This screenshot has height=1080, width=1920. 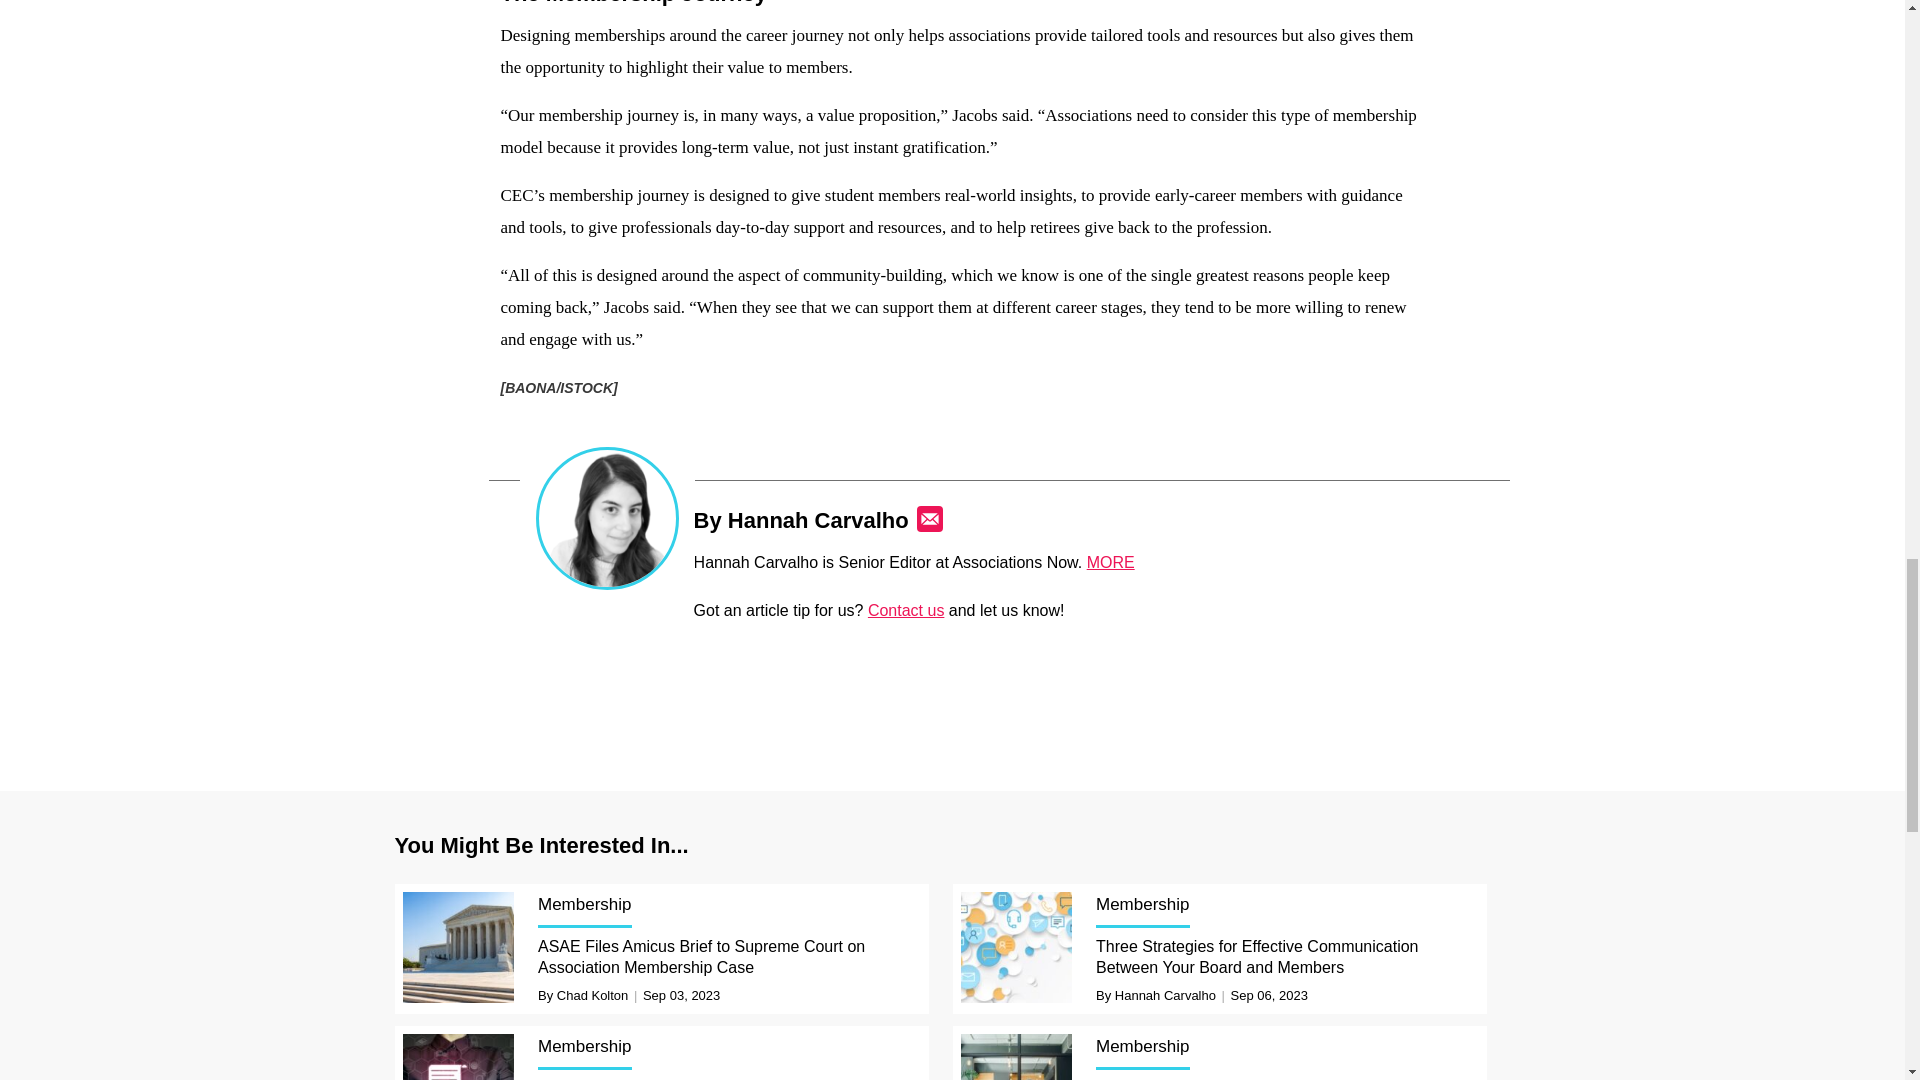 What do you see at coordinates (906, 610) in the screenshot?
I see `Contact us` at bounding box center [906, 610].